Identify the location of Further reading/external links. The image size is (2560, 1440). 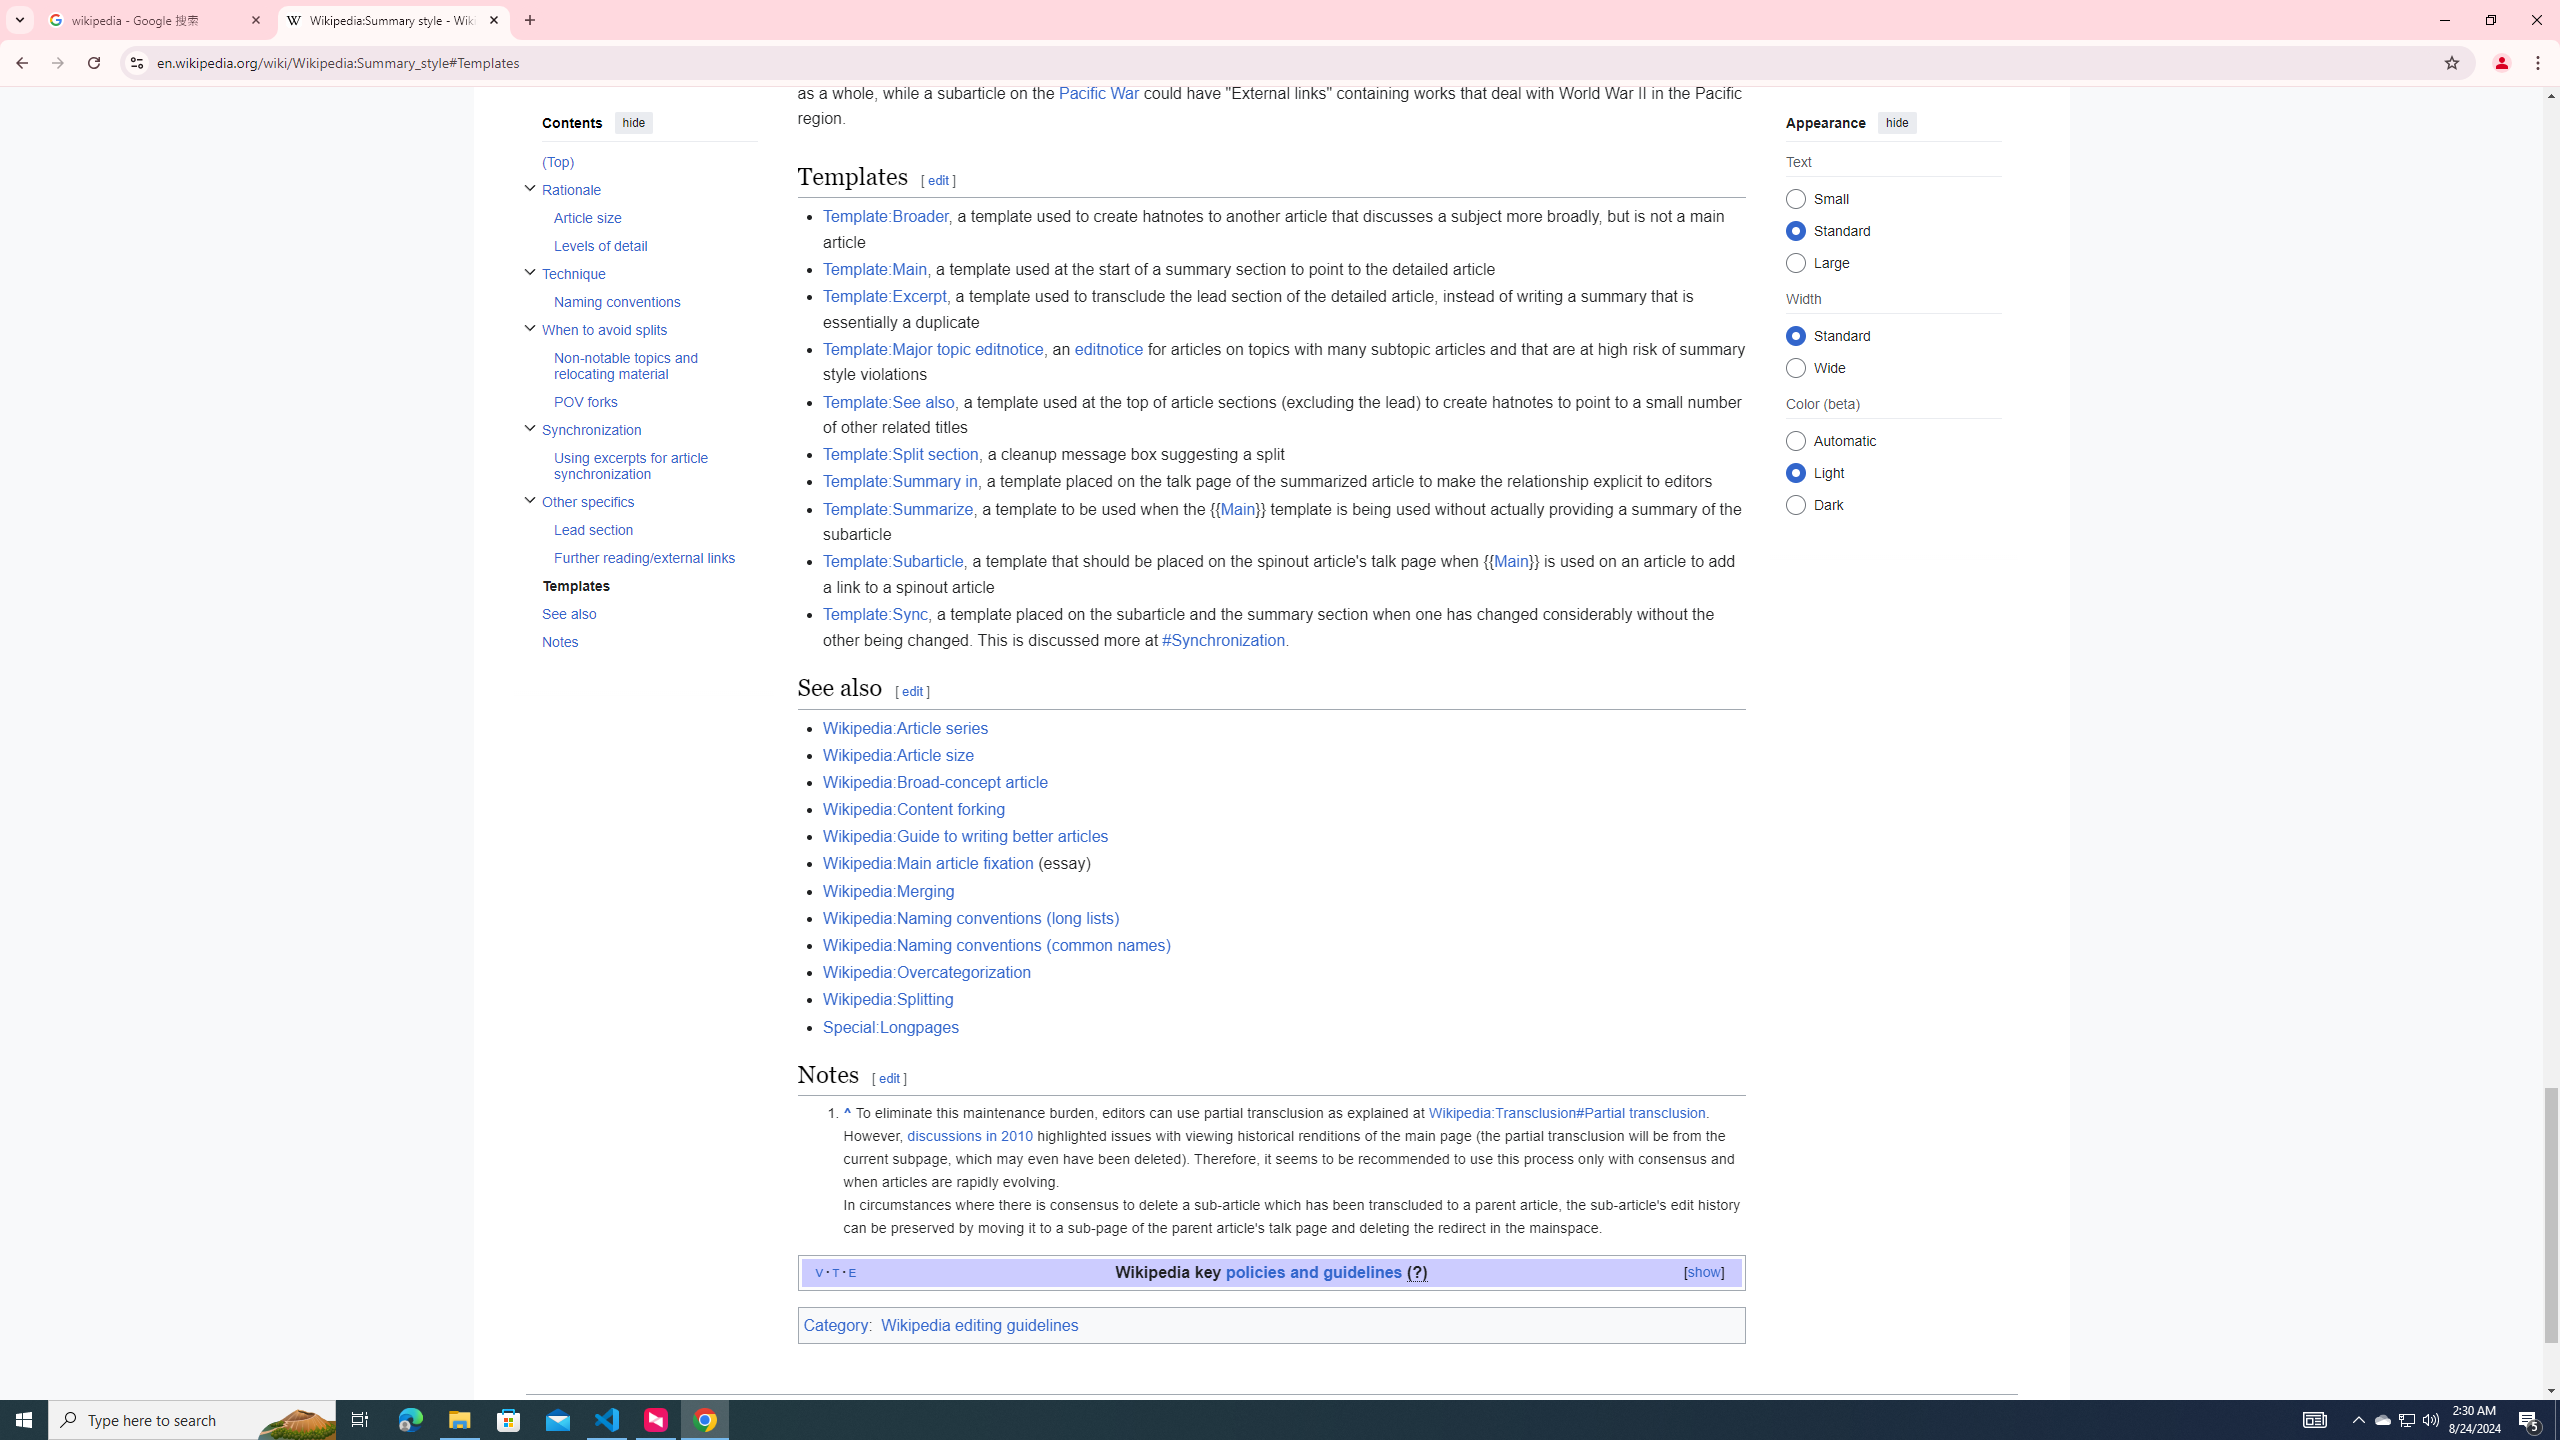
(654, 556).